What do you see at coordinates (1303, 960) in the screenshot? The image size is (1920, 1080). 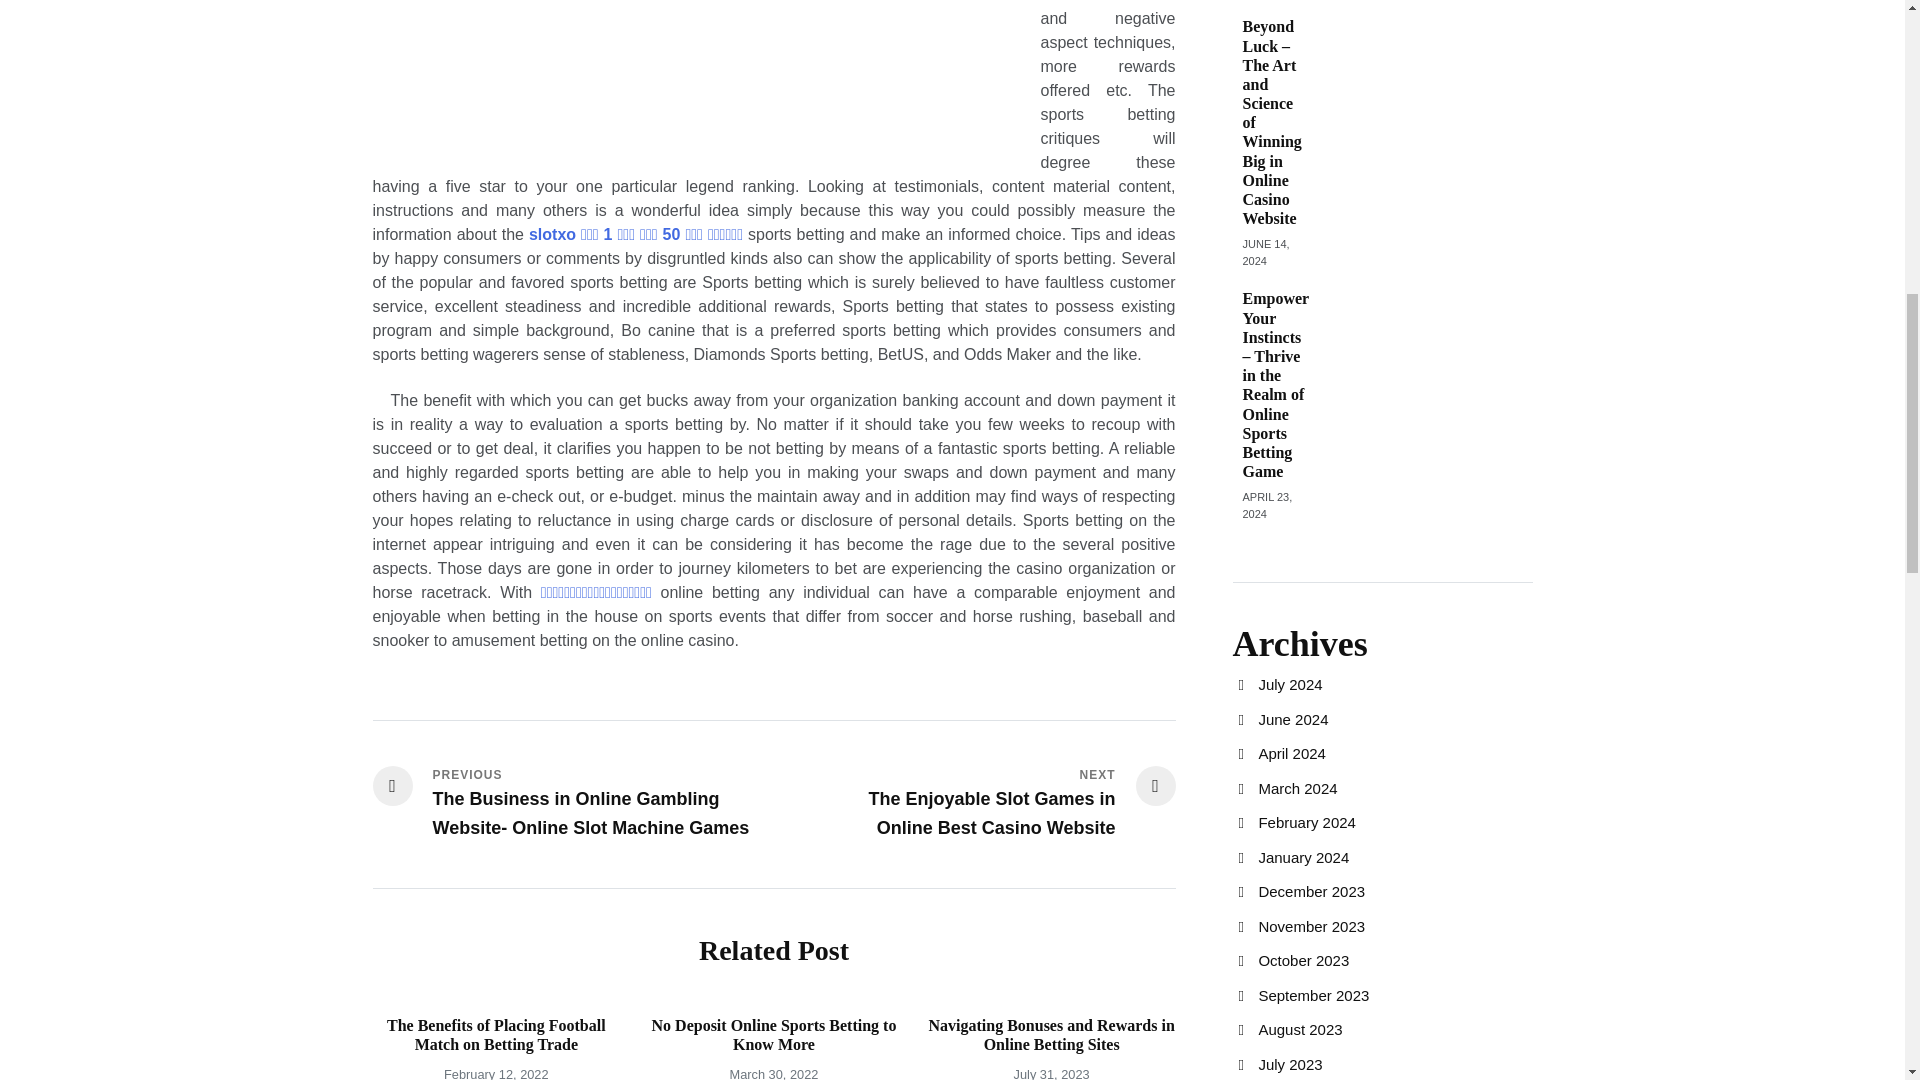 I see `October 2023` at bounding box center [1303, 960].